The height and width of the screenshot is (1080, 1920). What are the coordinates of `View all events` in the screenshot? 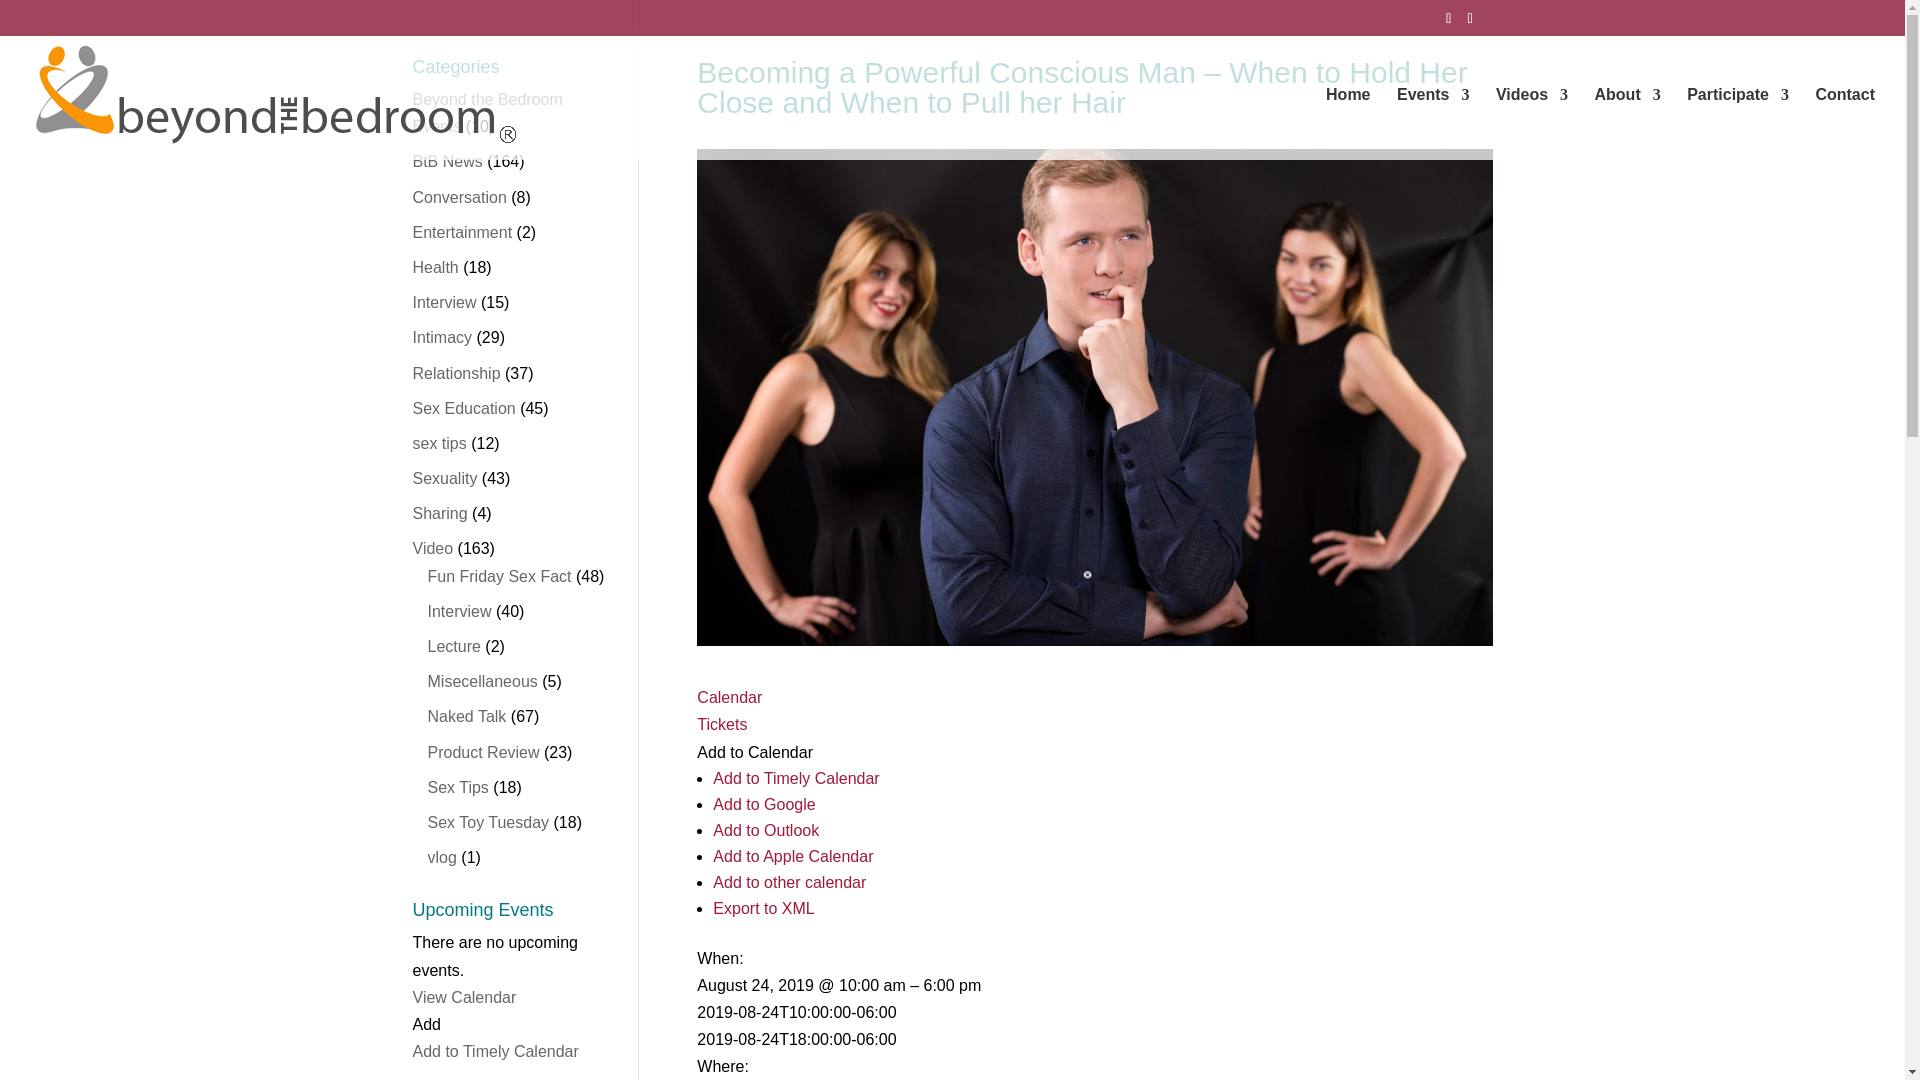 It's located at (729, 698).